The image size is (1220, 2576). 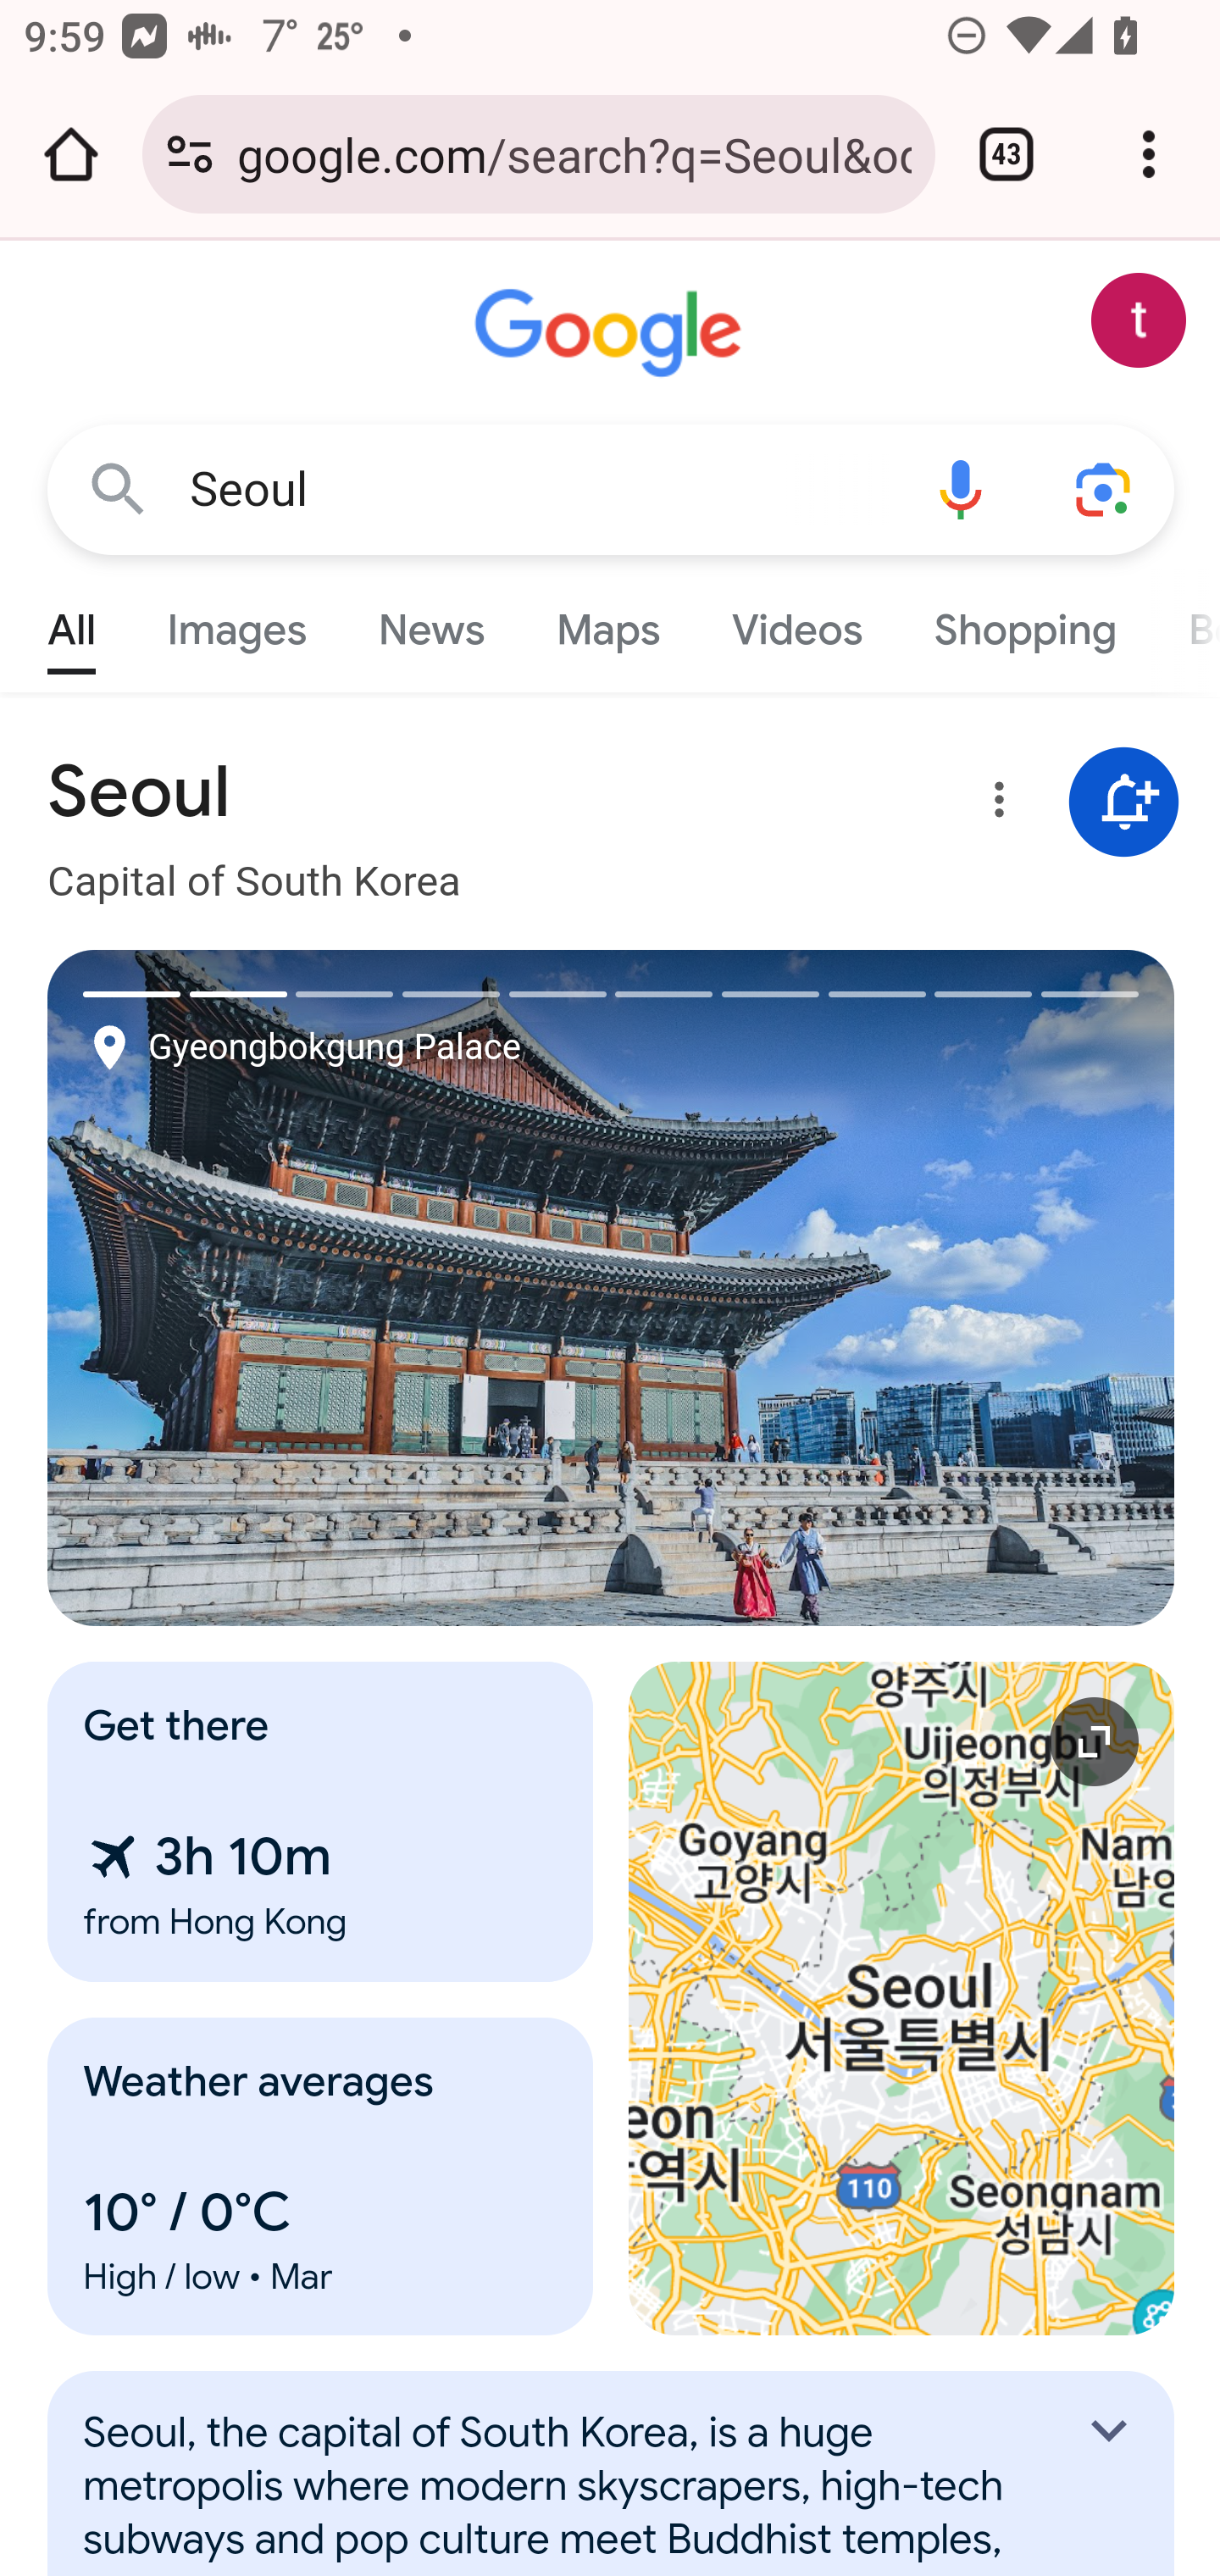 I want to click on Open the home page, so click(x=71, y=154).